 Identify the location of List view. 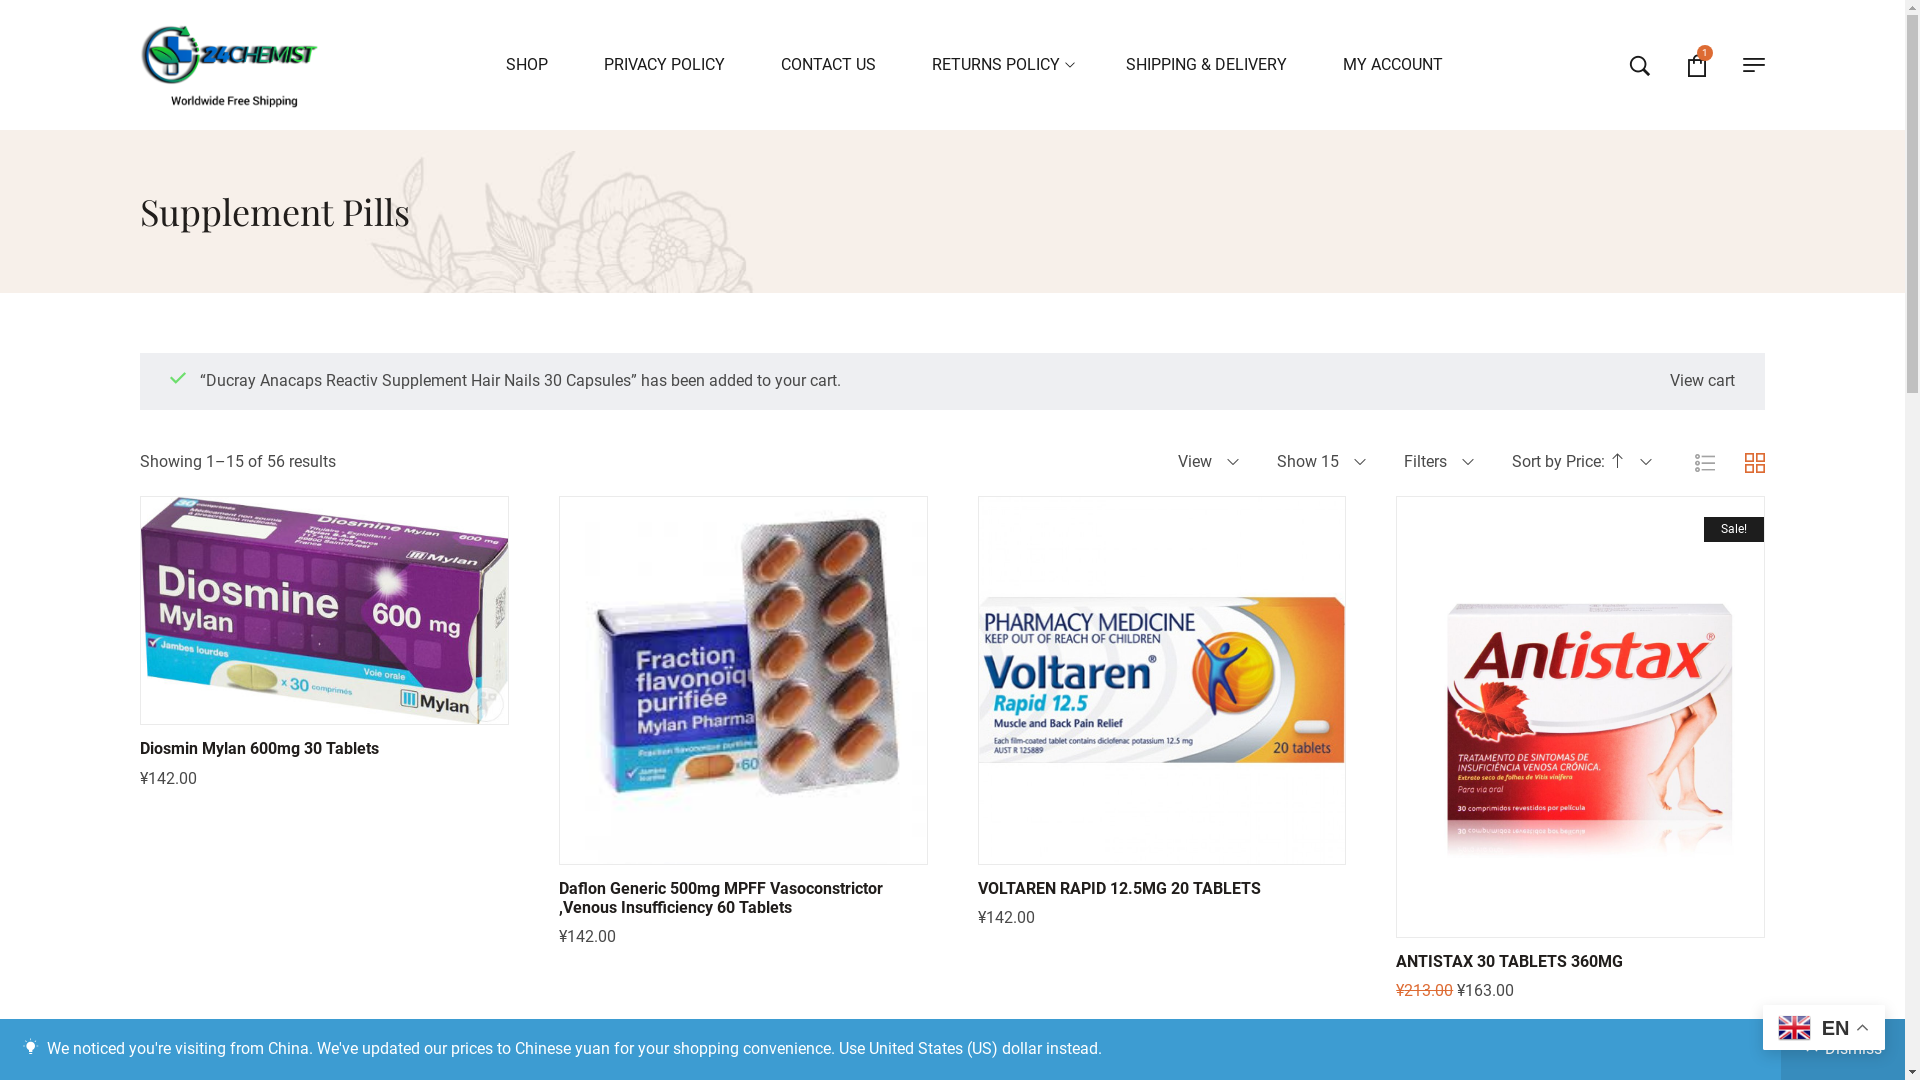
(1705, 463).